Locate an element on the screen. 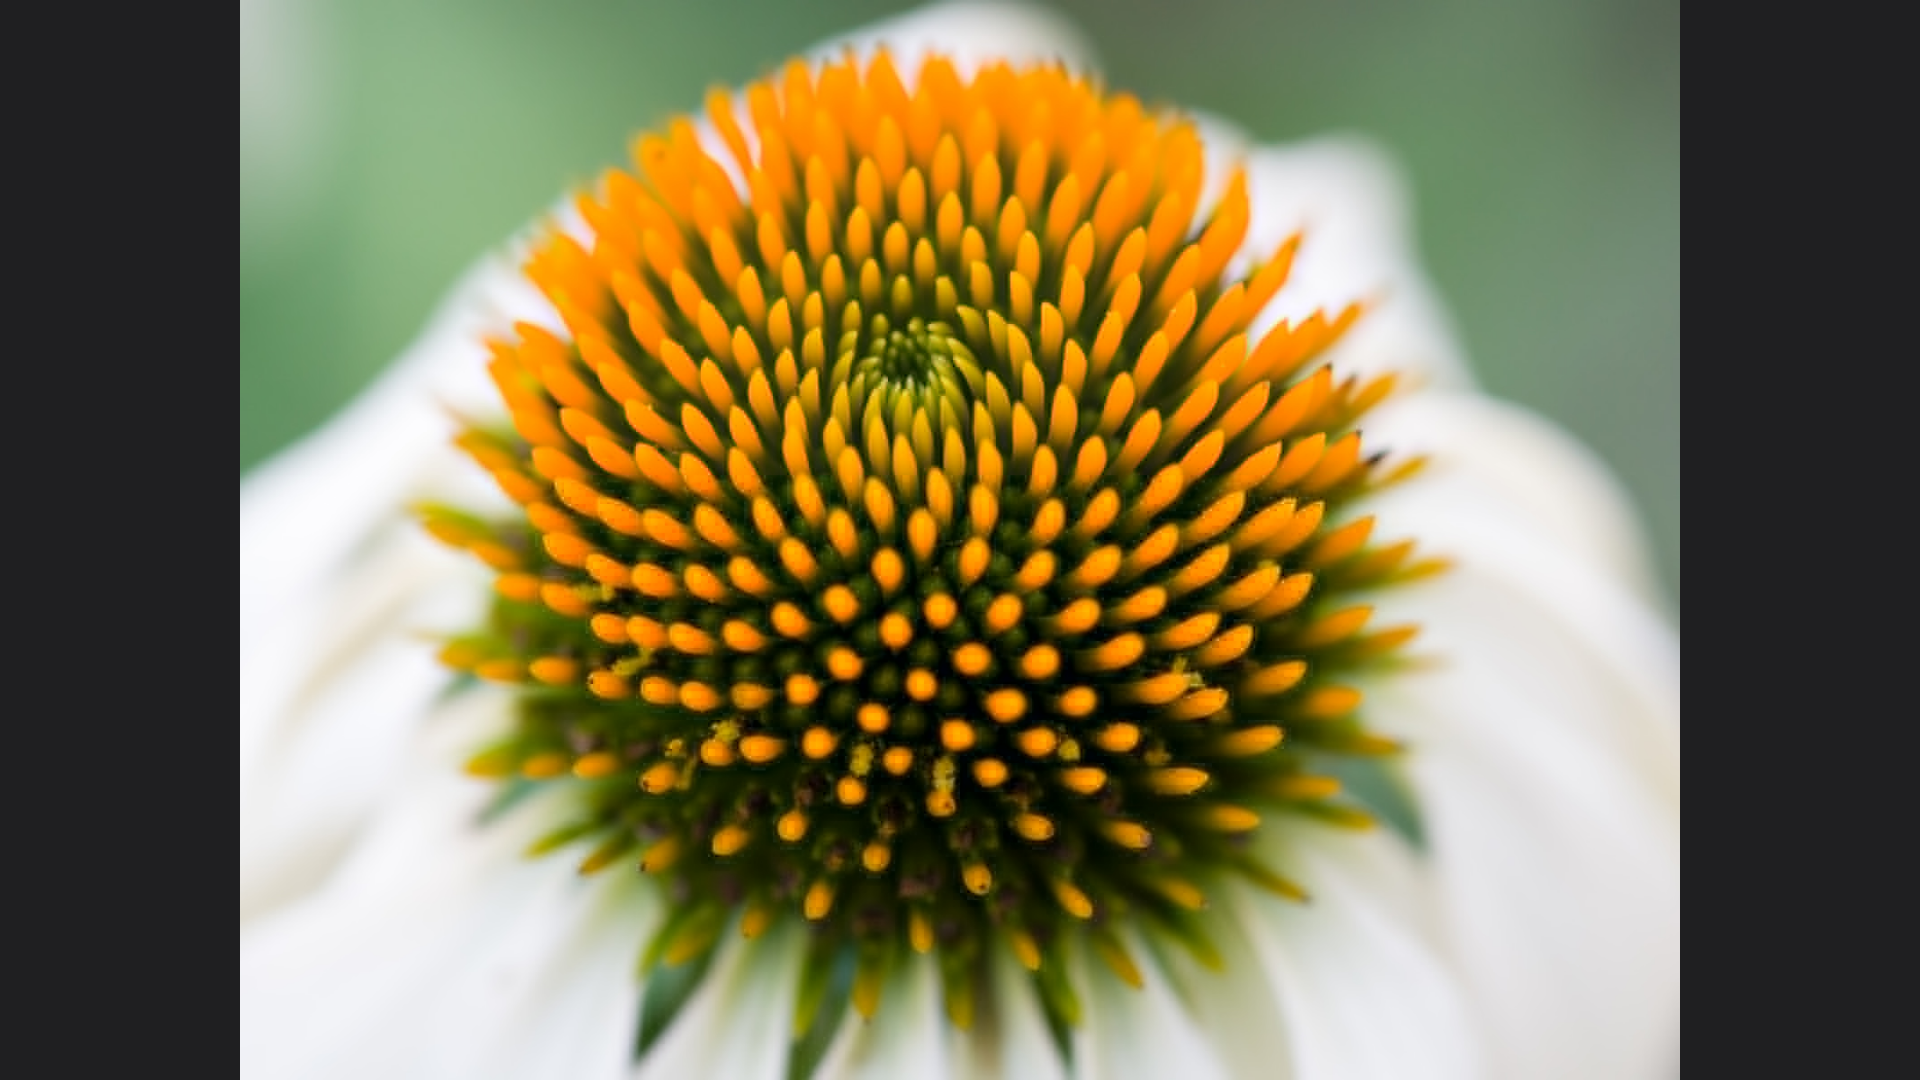 This screenshot has width=1920, height=1080. Coneflower is located at coordinates (546, 424).